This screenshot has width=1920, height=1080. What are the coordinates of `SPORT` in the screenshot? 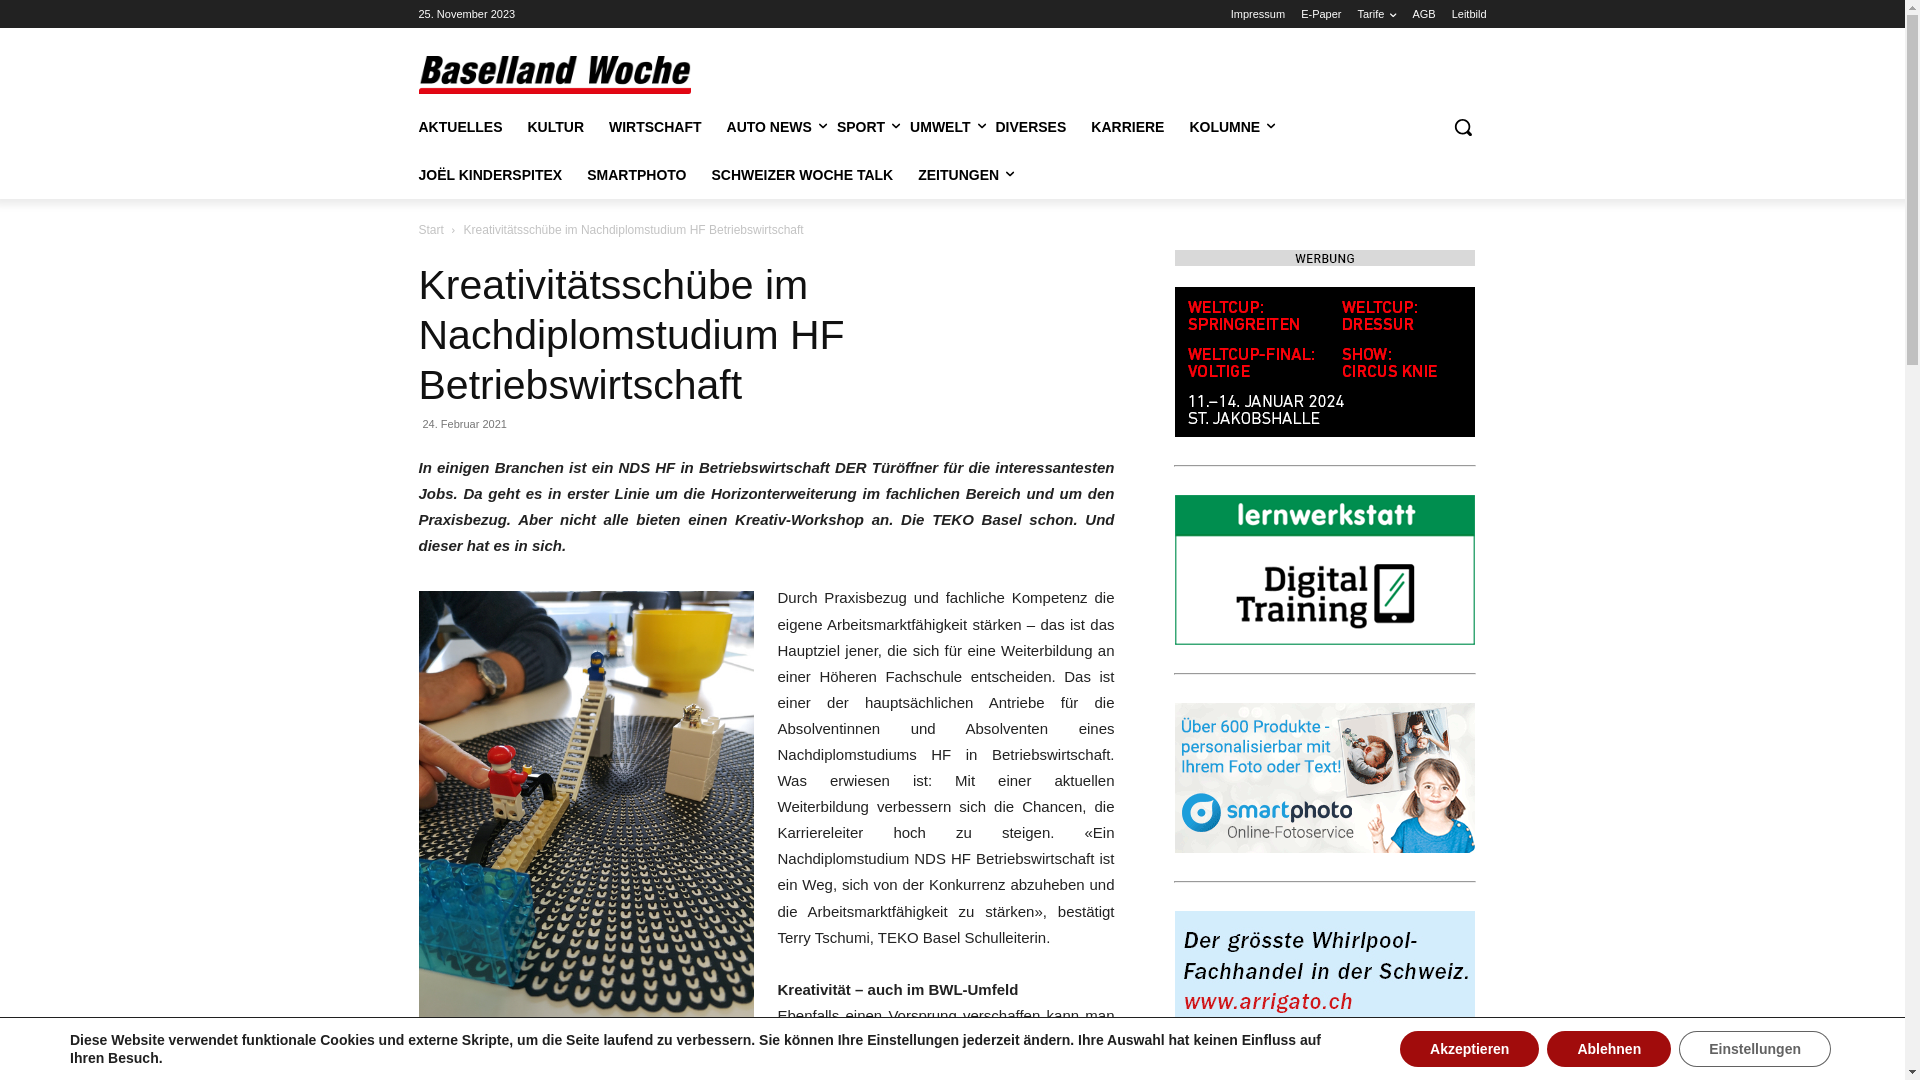 It's located at (861, 127).